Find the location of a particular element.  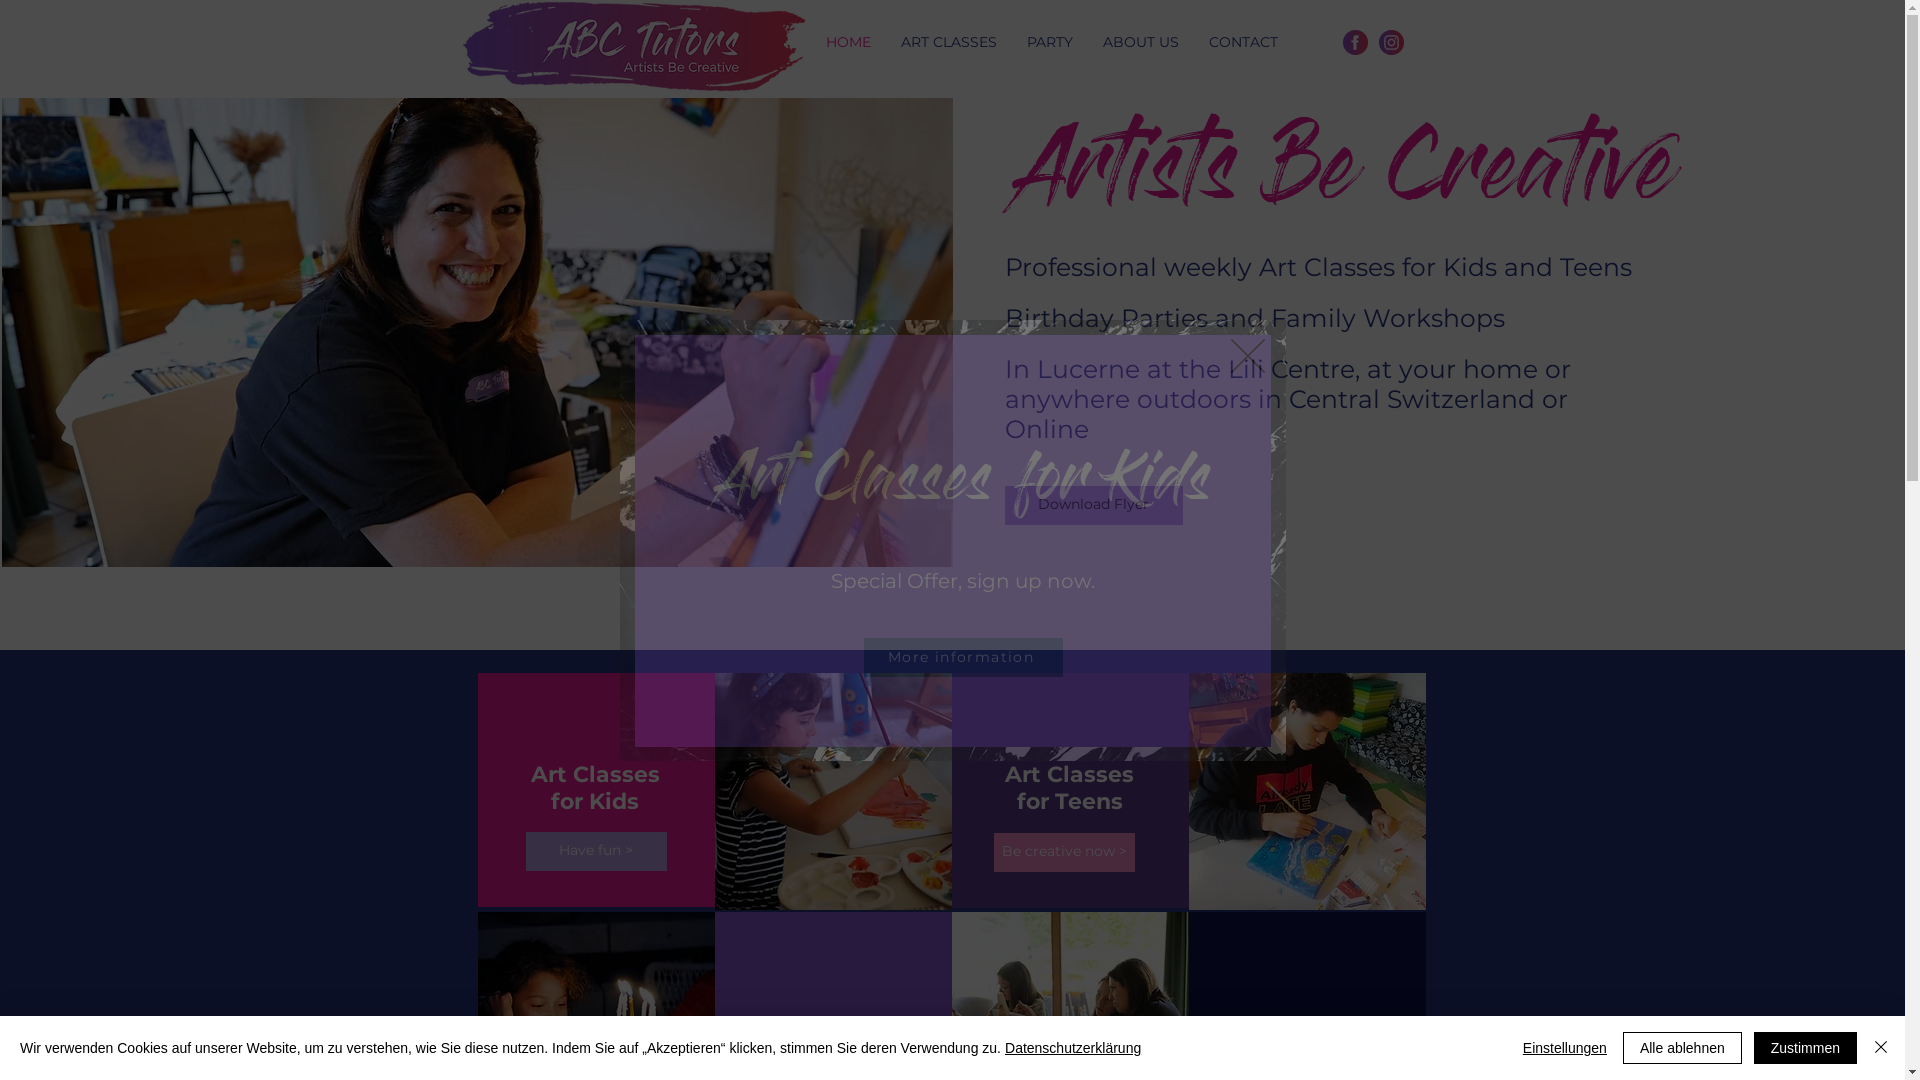

ABOUT US is located at coordinates (1141, 42).